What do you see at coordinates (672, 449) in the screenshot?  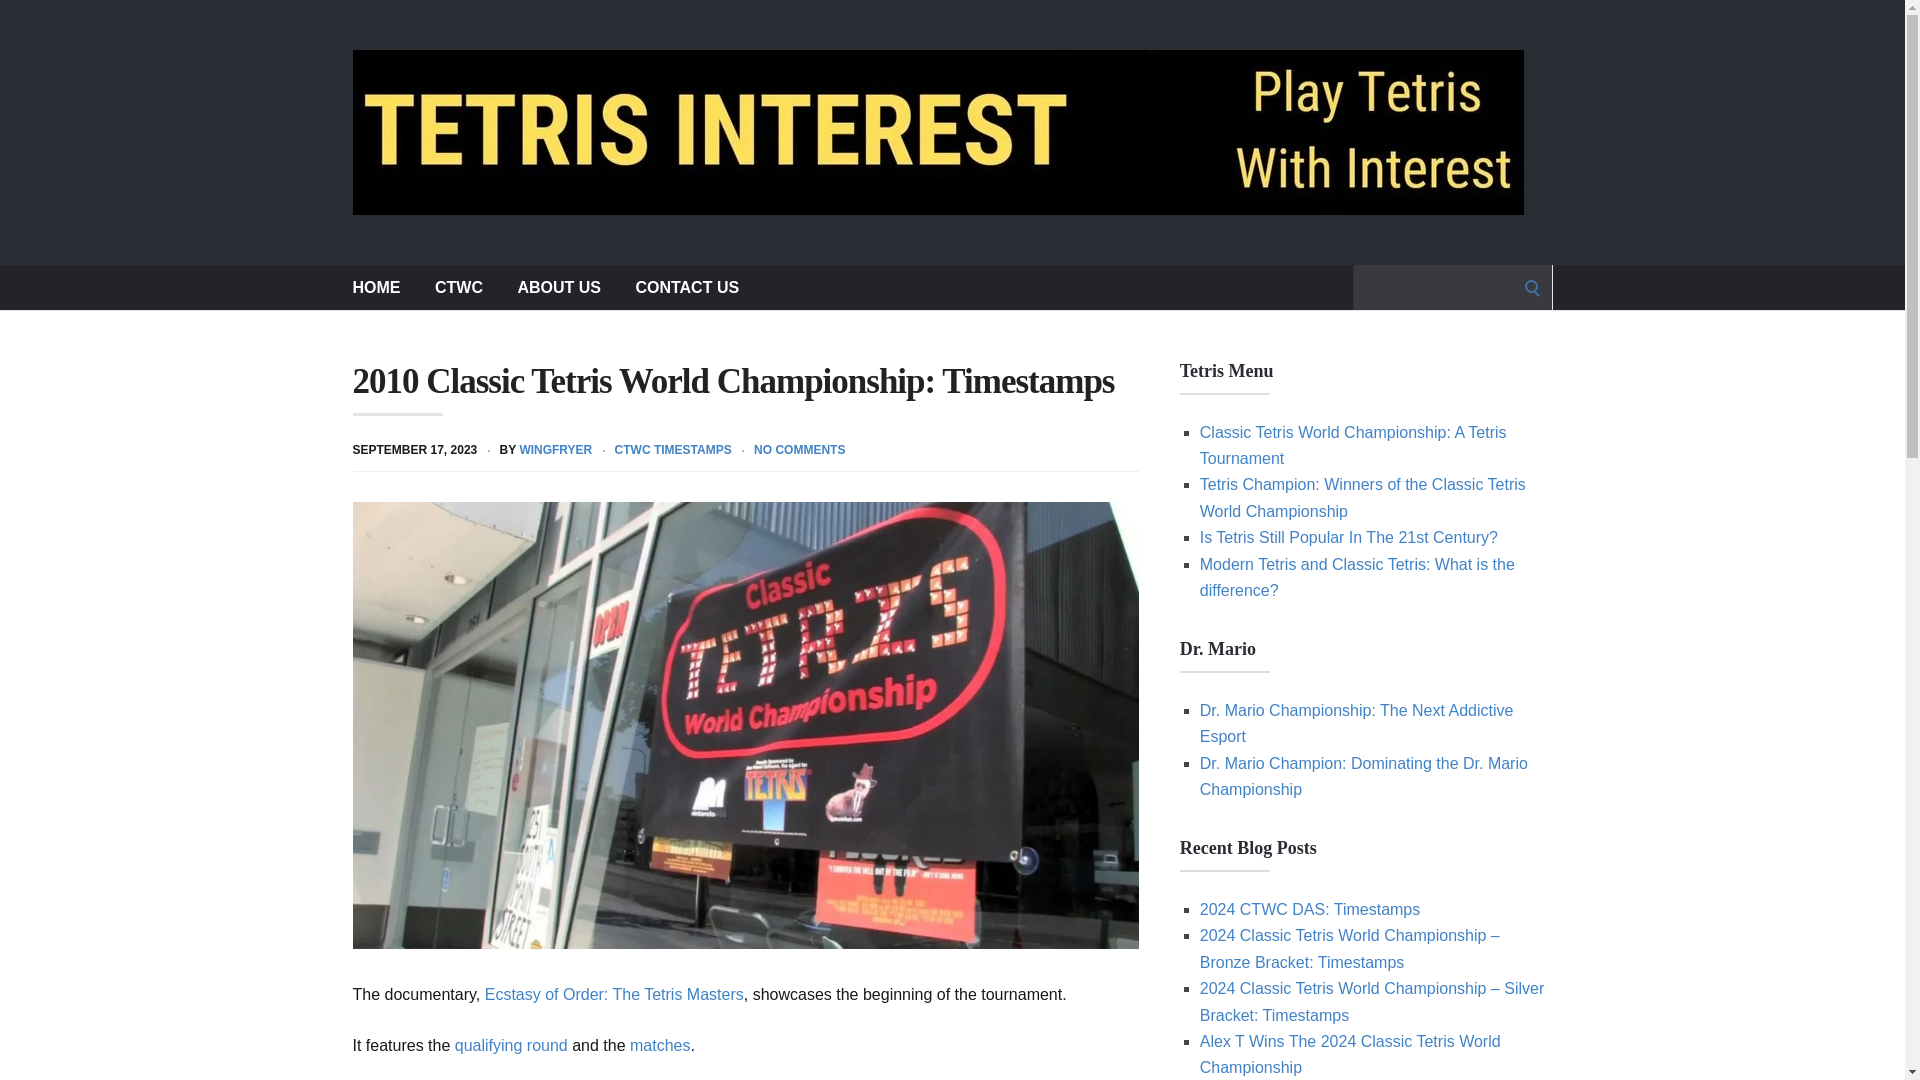 I see `CTWC TIMESTAMPS` at bounding box center [672, 449].